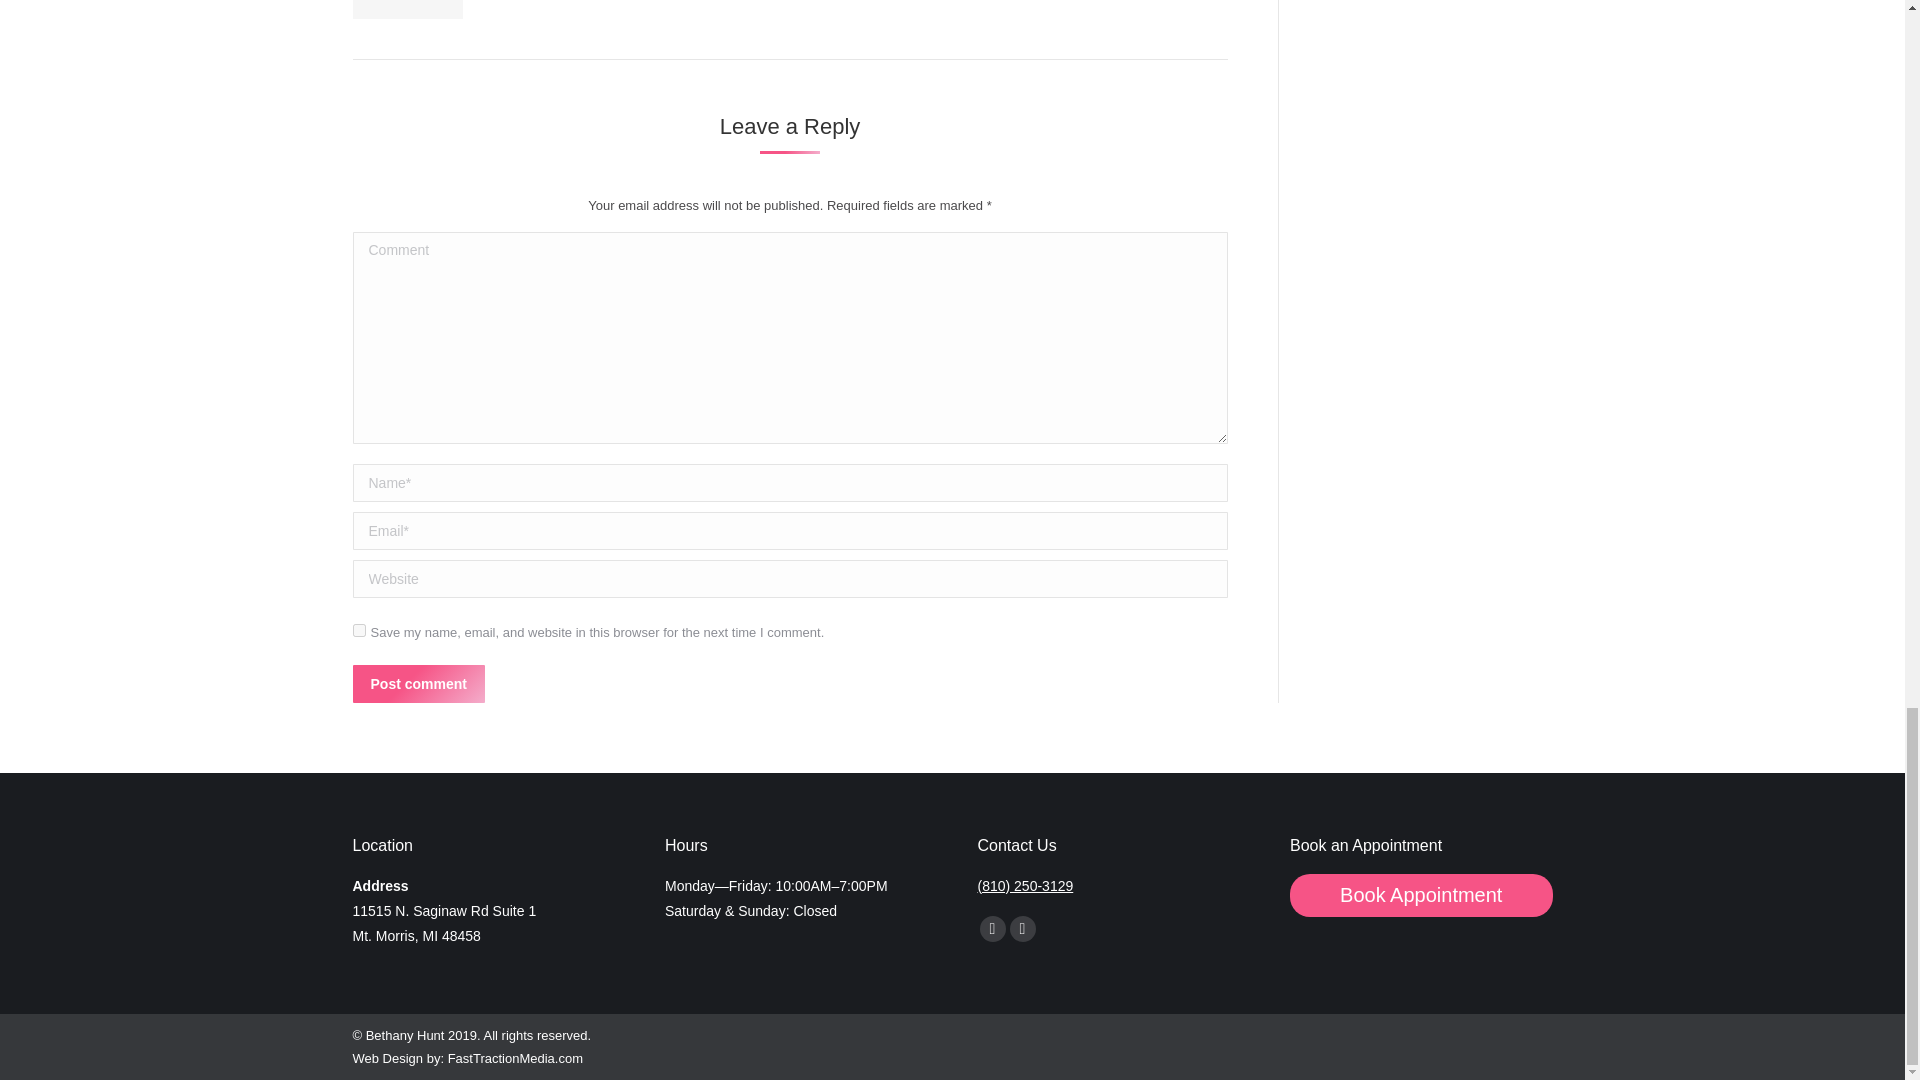 Image resolution: width=1920 pixels, height=1080 pixels. Describe the element at coordinates (992, 928) in the screenshot. I see `Facebook` at that location.